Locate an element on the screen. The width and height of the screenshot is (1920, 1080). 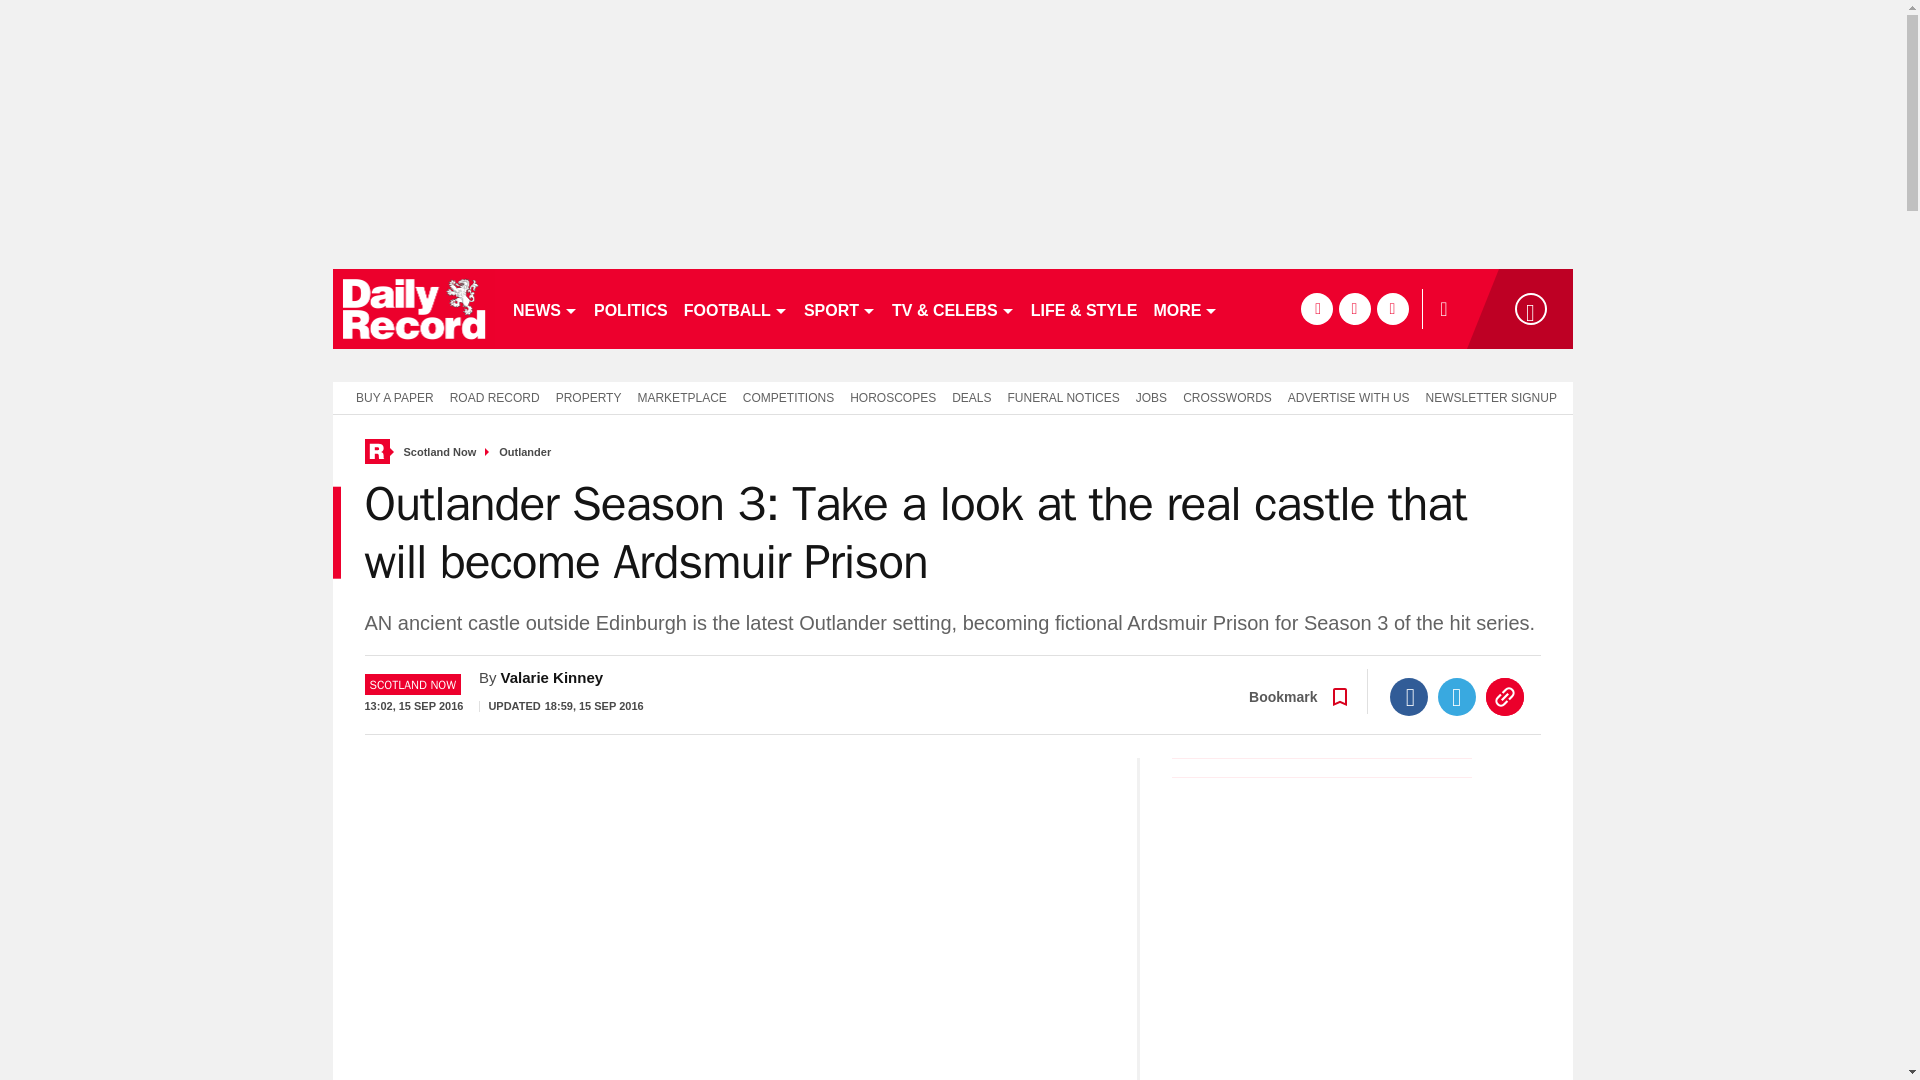
FOOTBALL is located at coordinates (736, 308).